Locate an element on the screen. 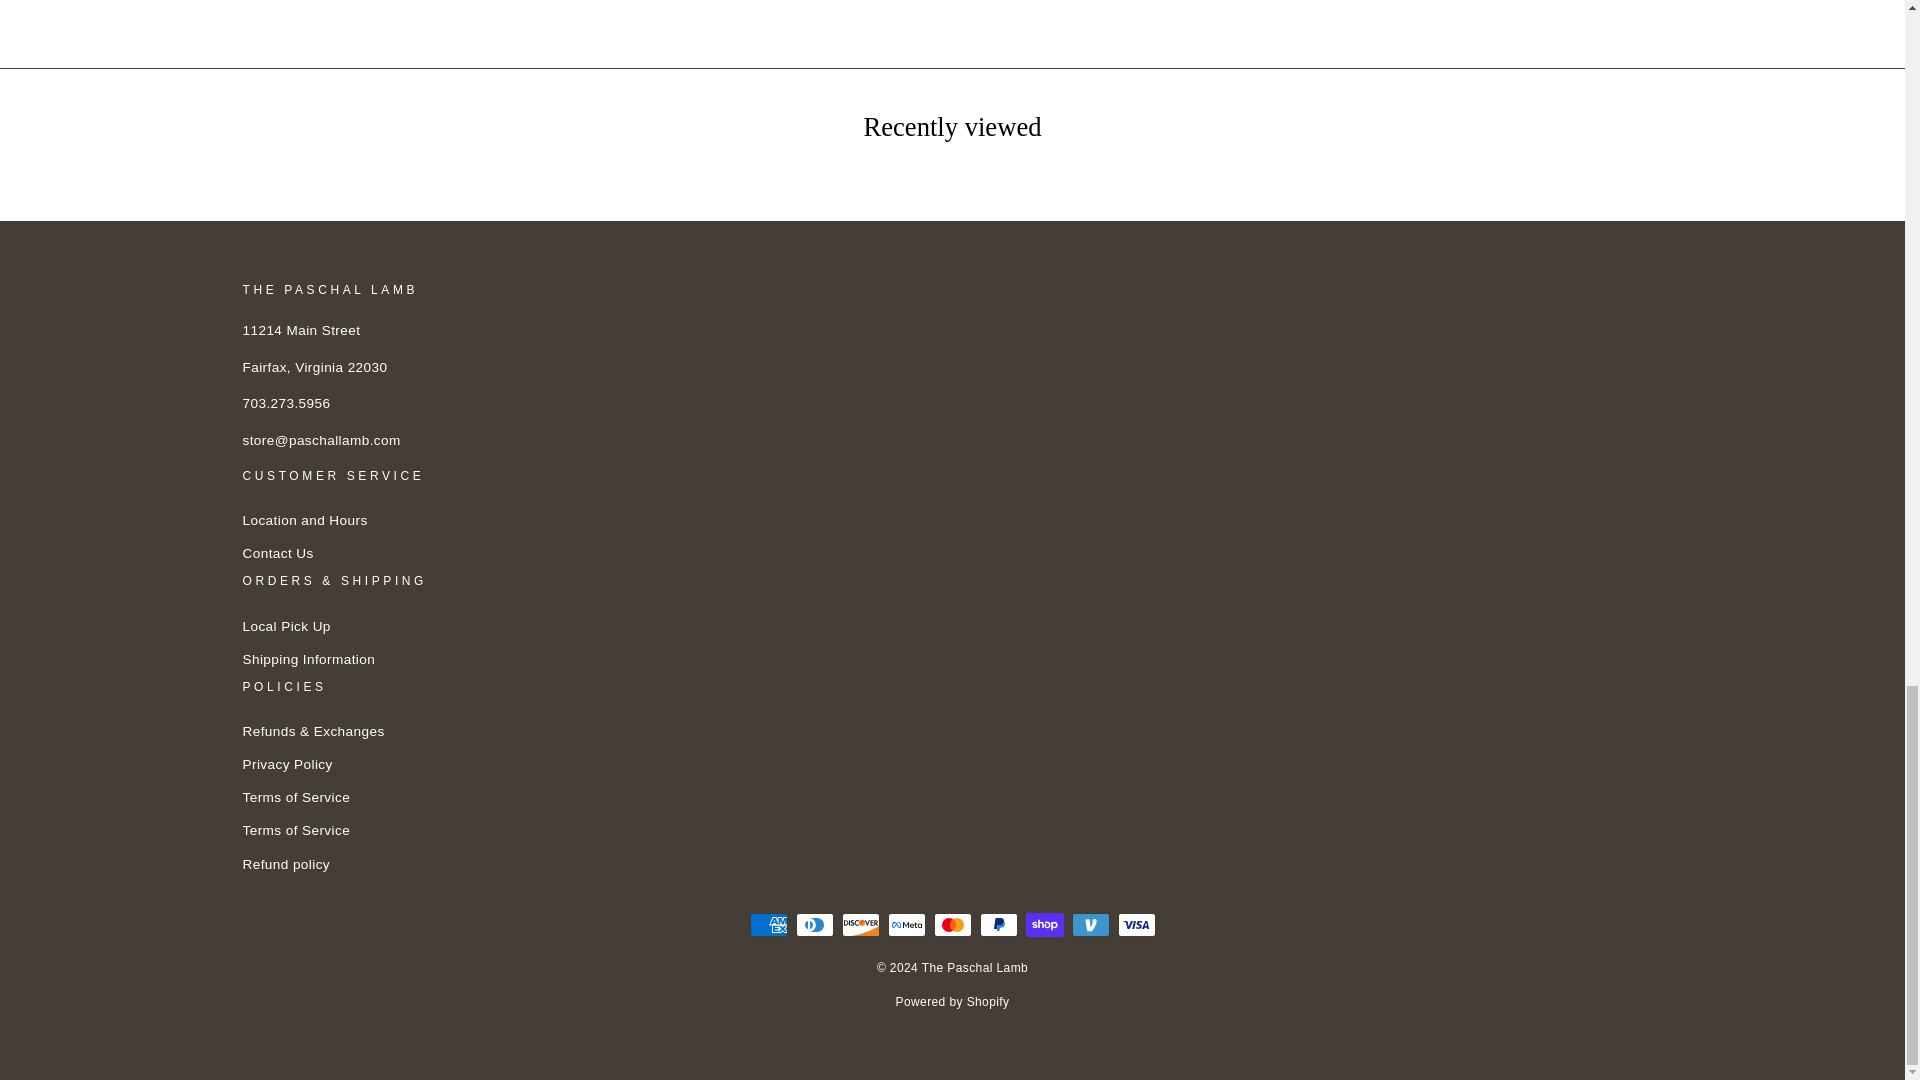  Location and Hours is located at coordinates (304, 520).